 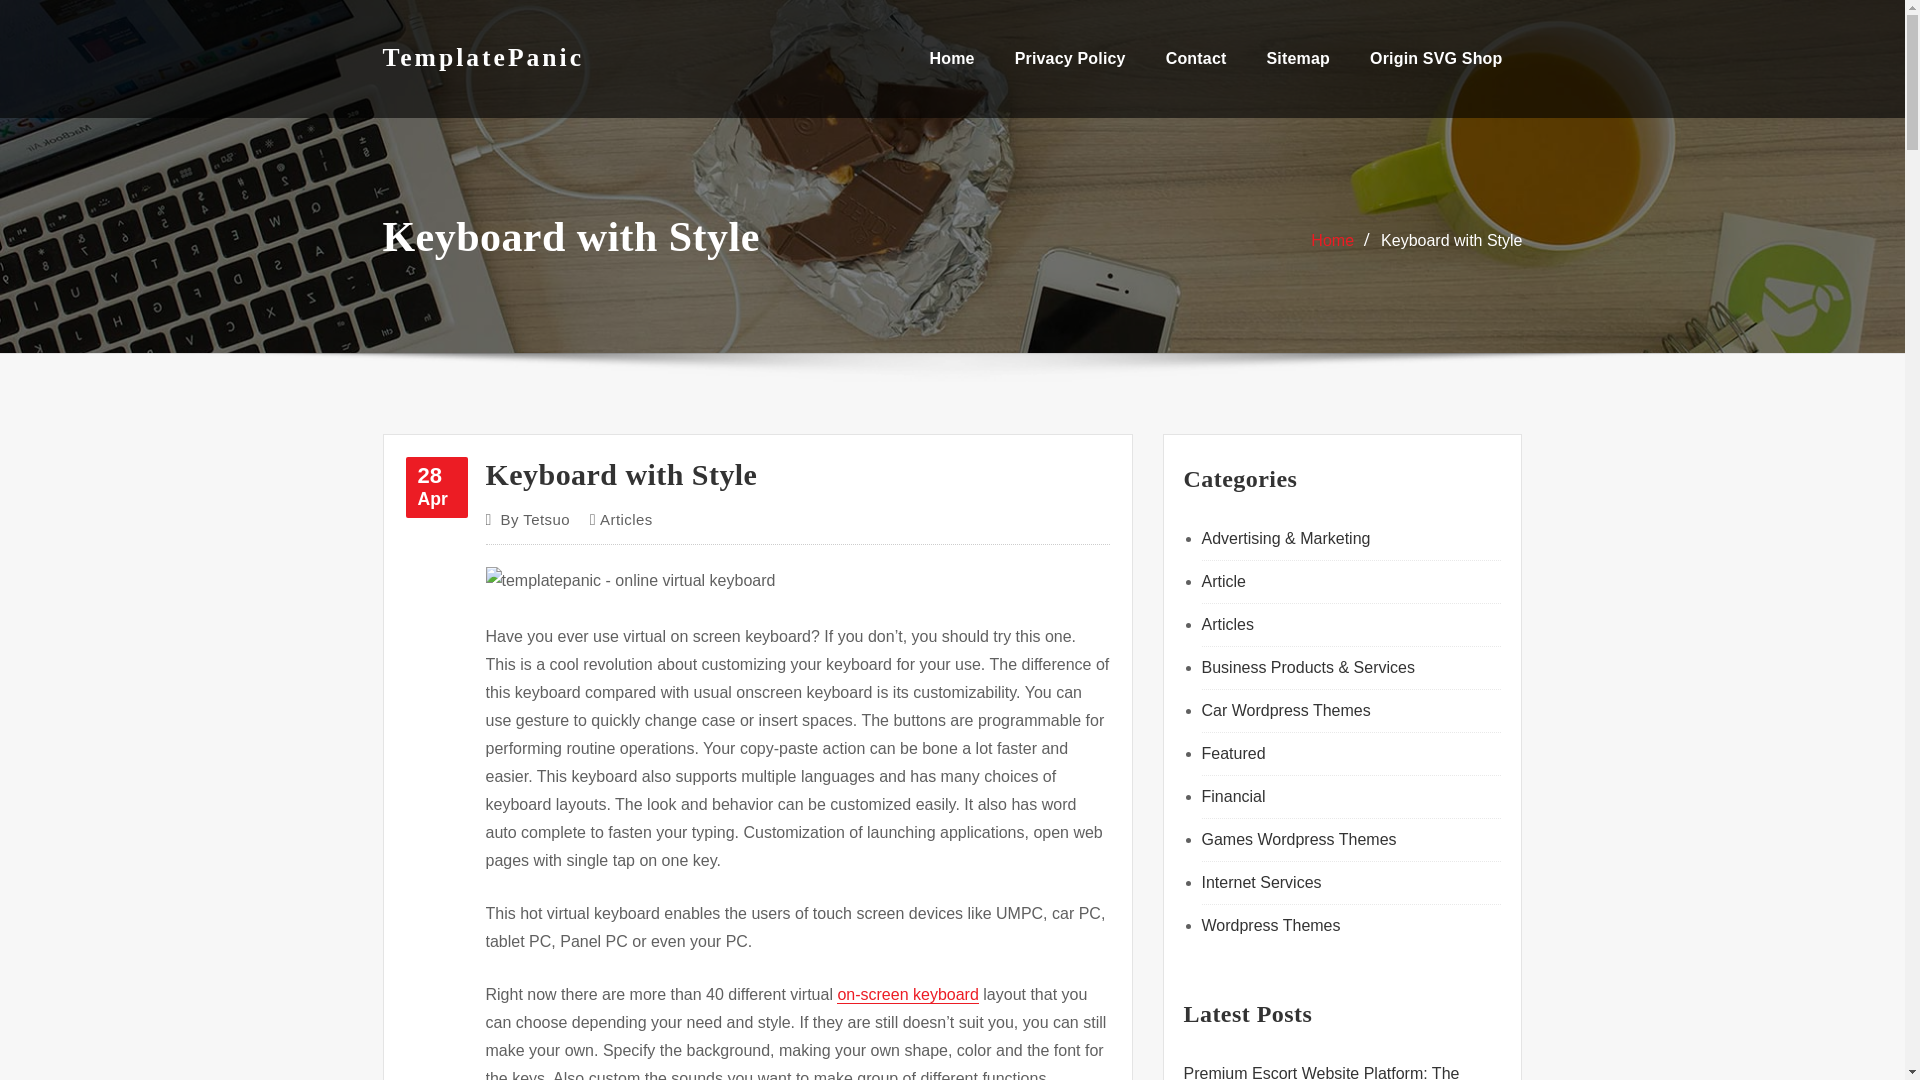 What do you see at coordinates (907, 994) in the screenshot?
I see `on-screen keyboard` at bounding box center [907, 994].